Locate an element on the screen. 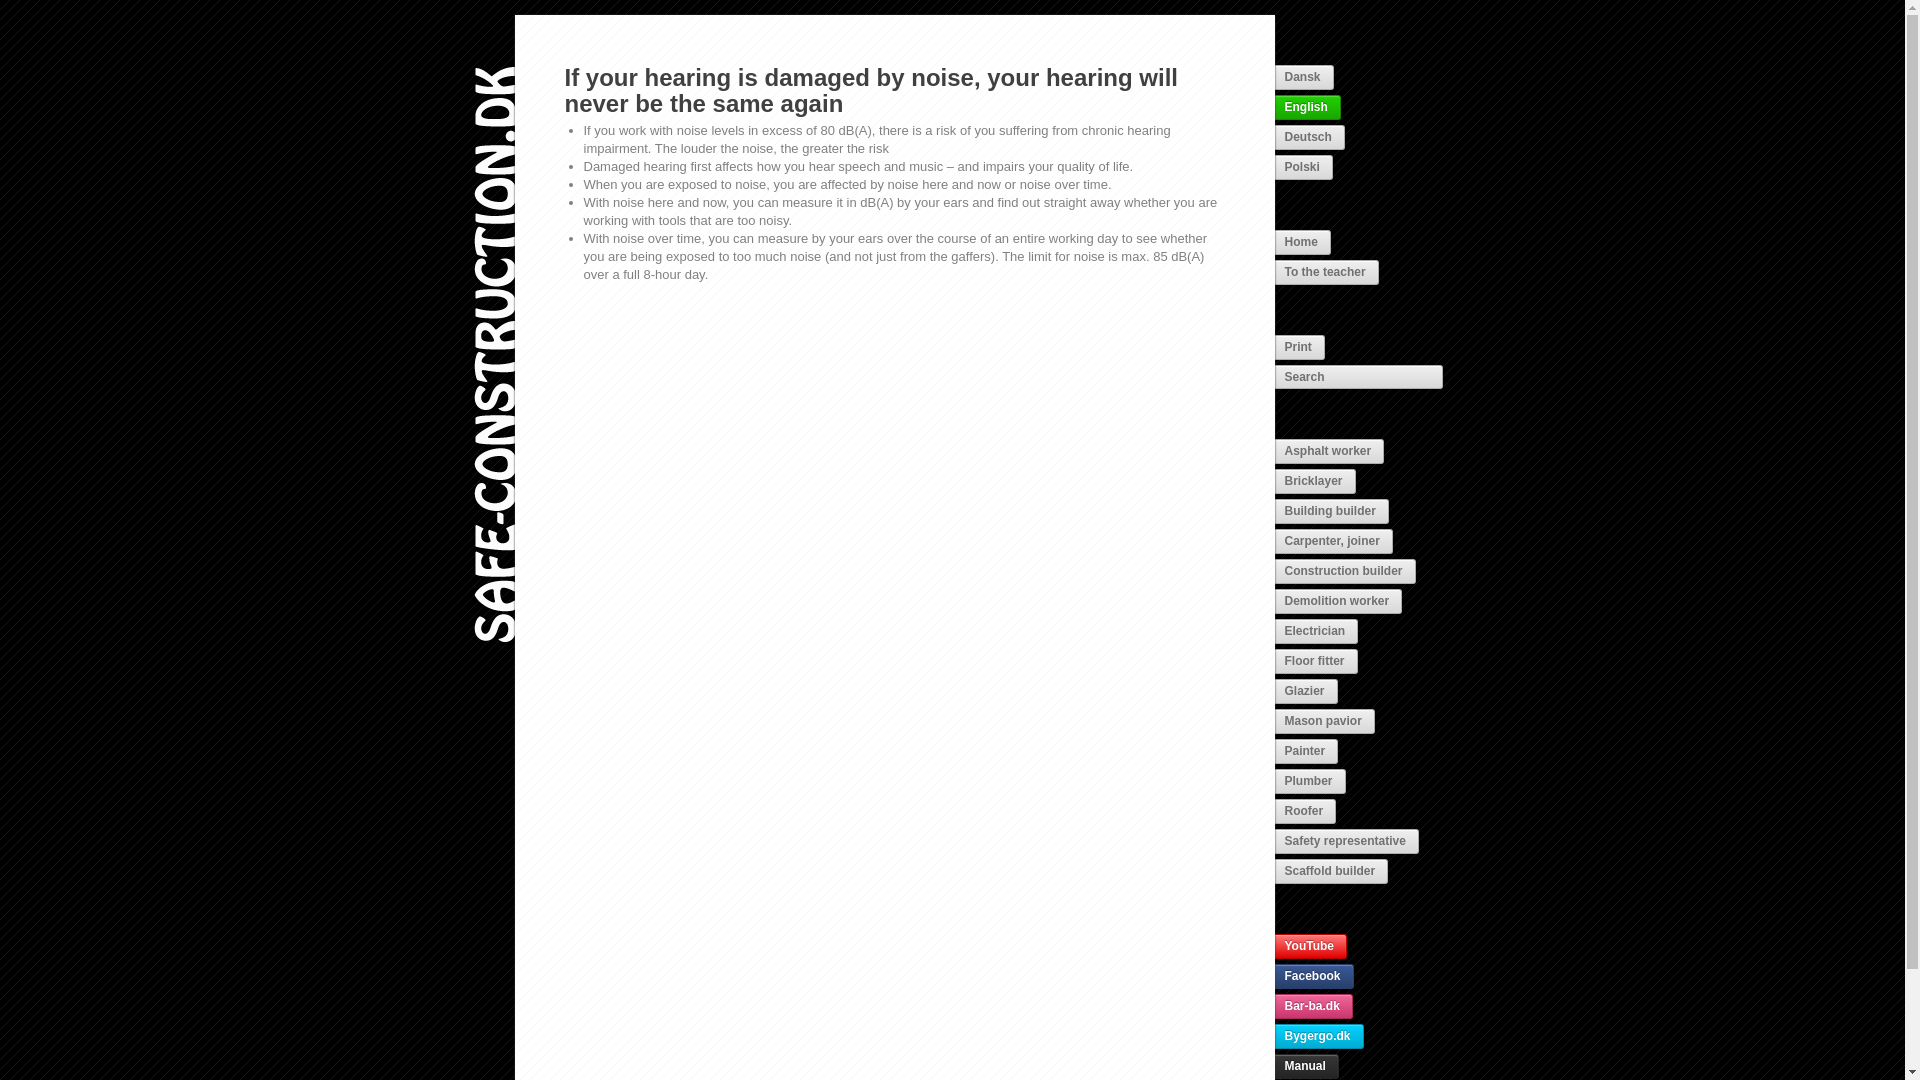  Roofer is located at coordinates (1305, 812).